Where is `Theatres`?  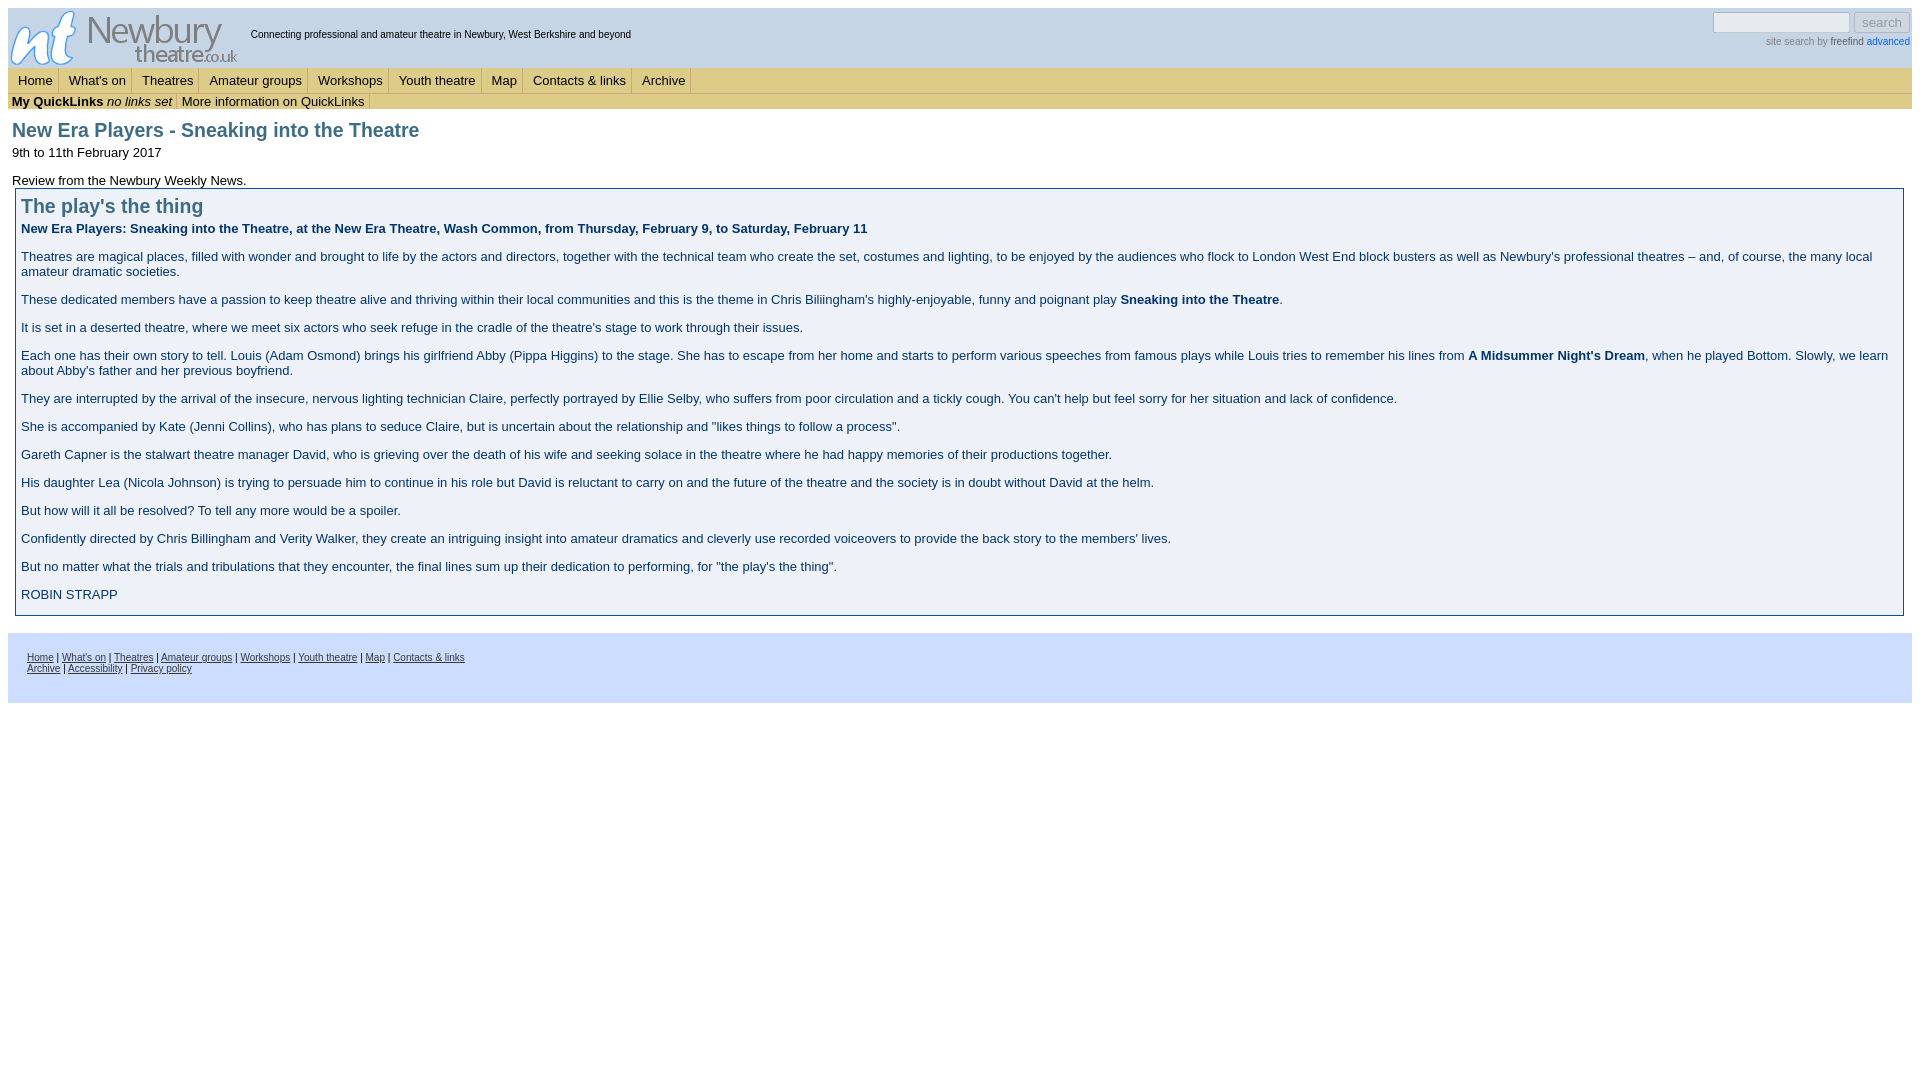
Theatres is located at coordinates (133, 658).